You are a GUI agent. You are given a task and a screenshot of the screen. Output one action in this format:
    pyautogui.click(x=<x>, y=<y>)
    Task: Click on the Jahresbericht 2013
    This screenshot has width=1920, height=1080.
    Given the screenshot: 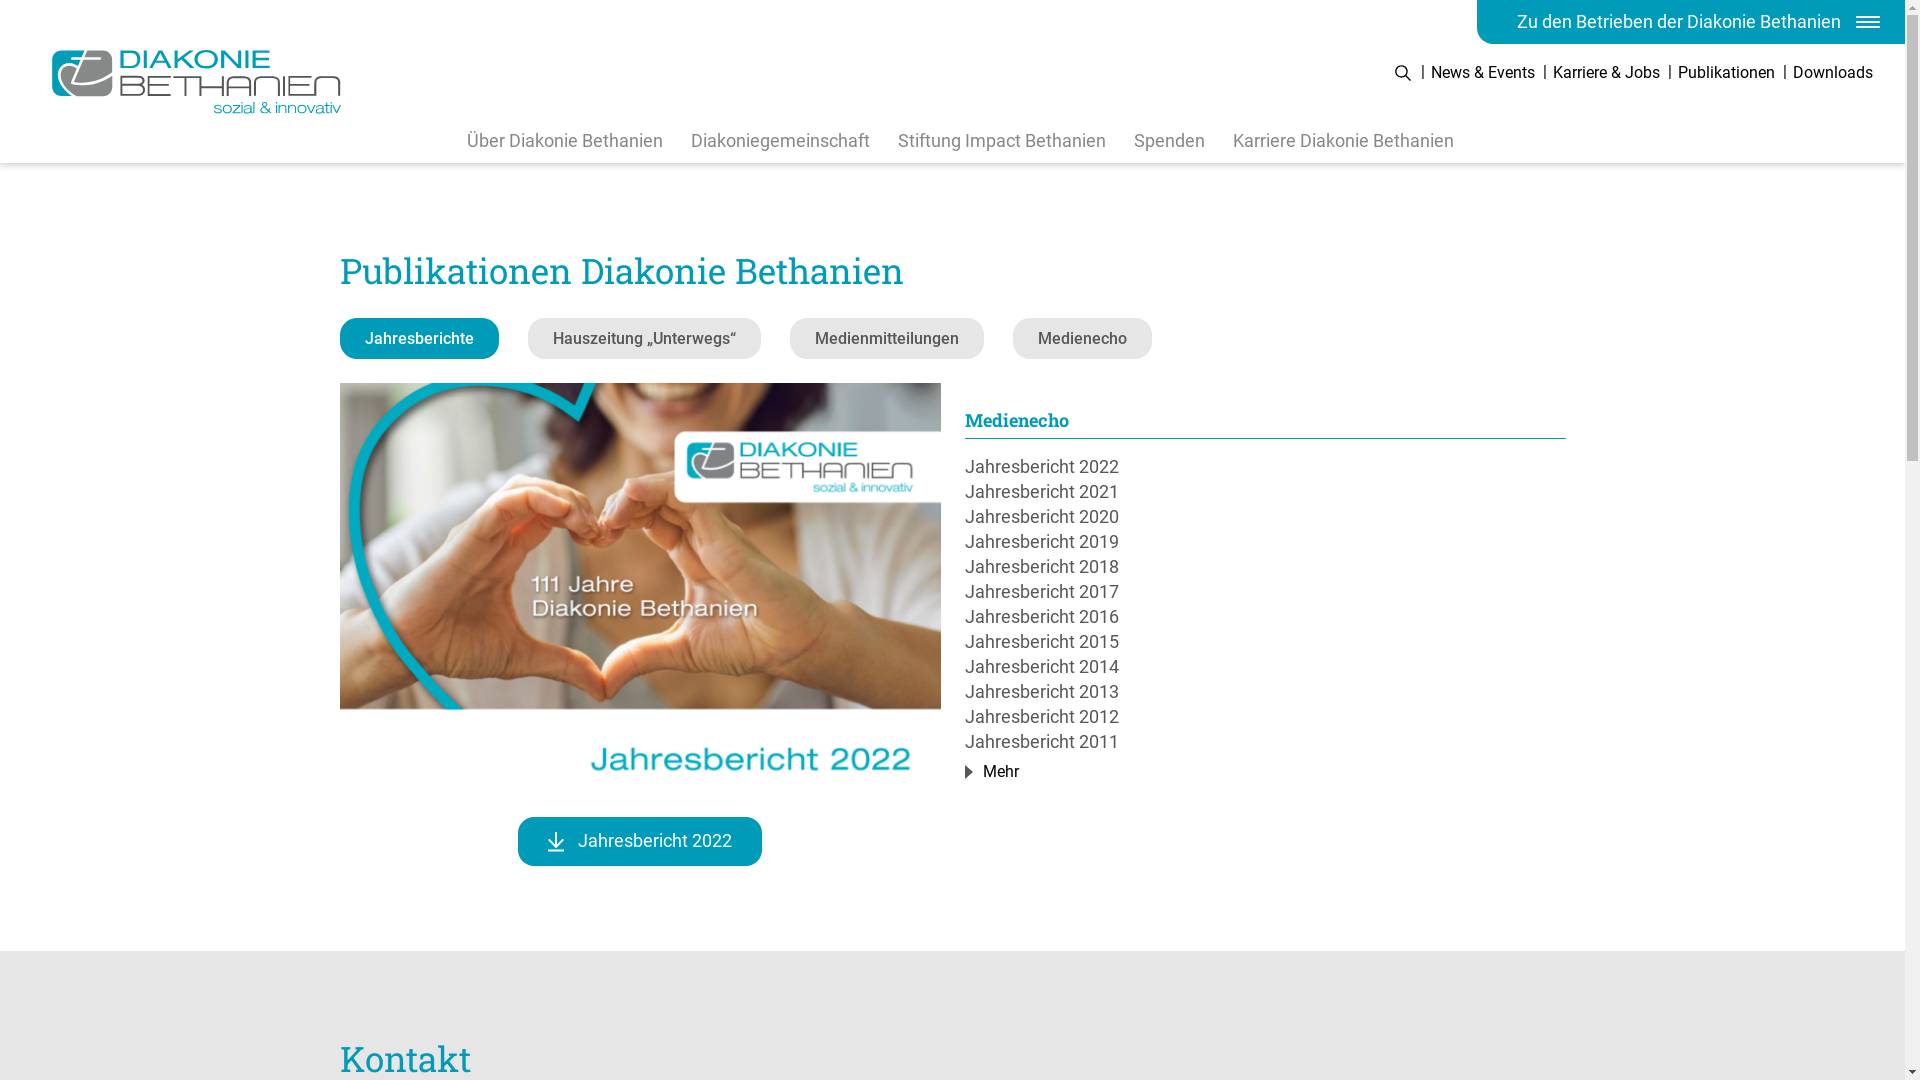 What is the action you would take?
    pyautogui.click(x=1264, y=692)
    